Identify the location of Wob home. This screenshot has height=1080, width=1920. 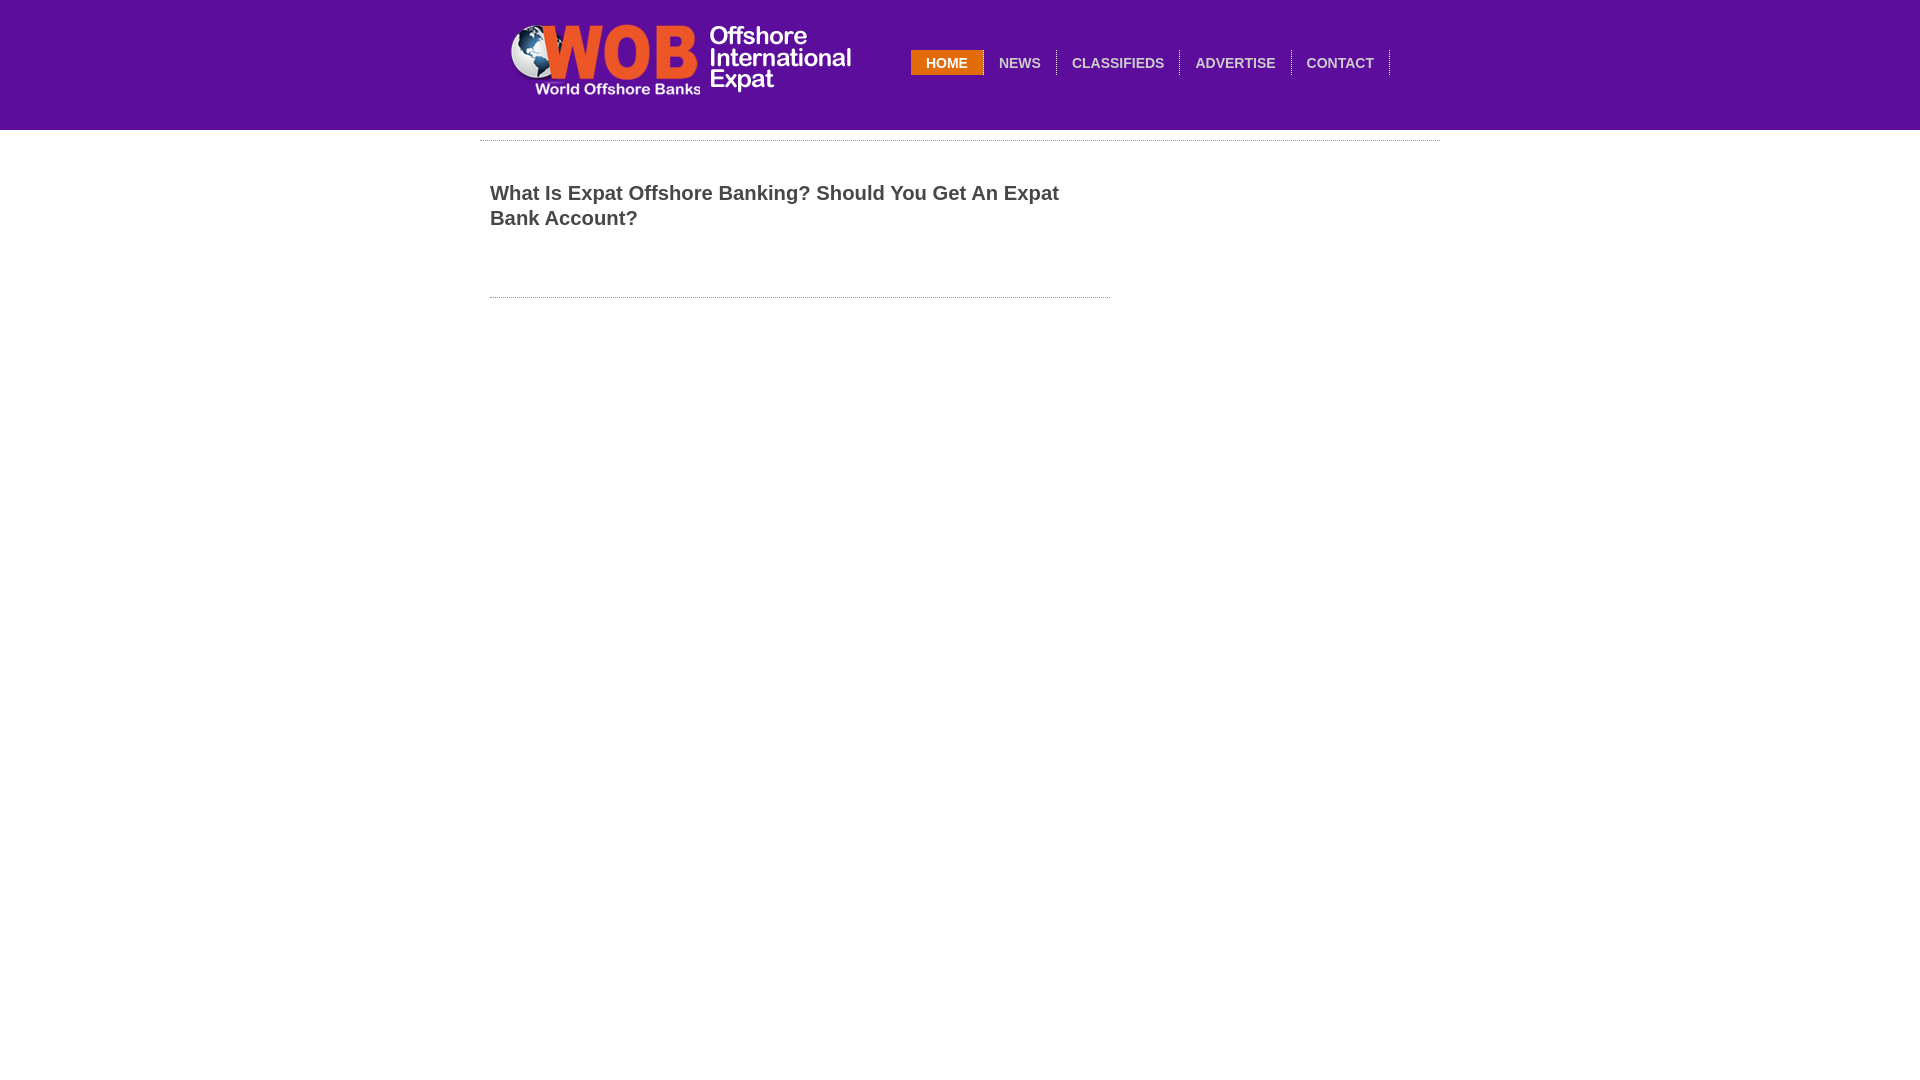
(946, 63).